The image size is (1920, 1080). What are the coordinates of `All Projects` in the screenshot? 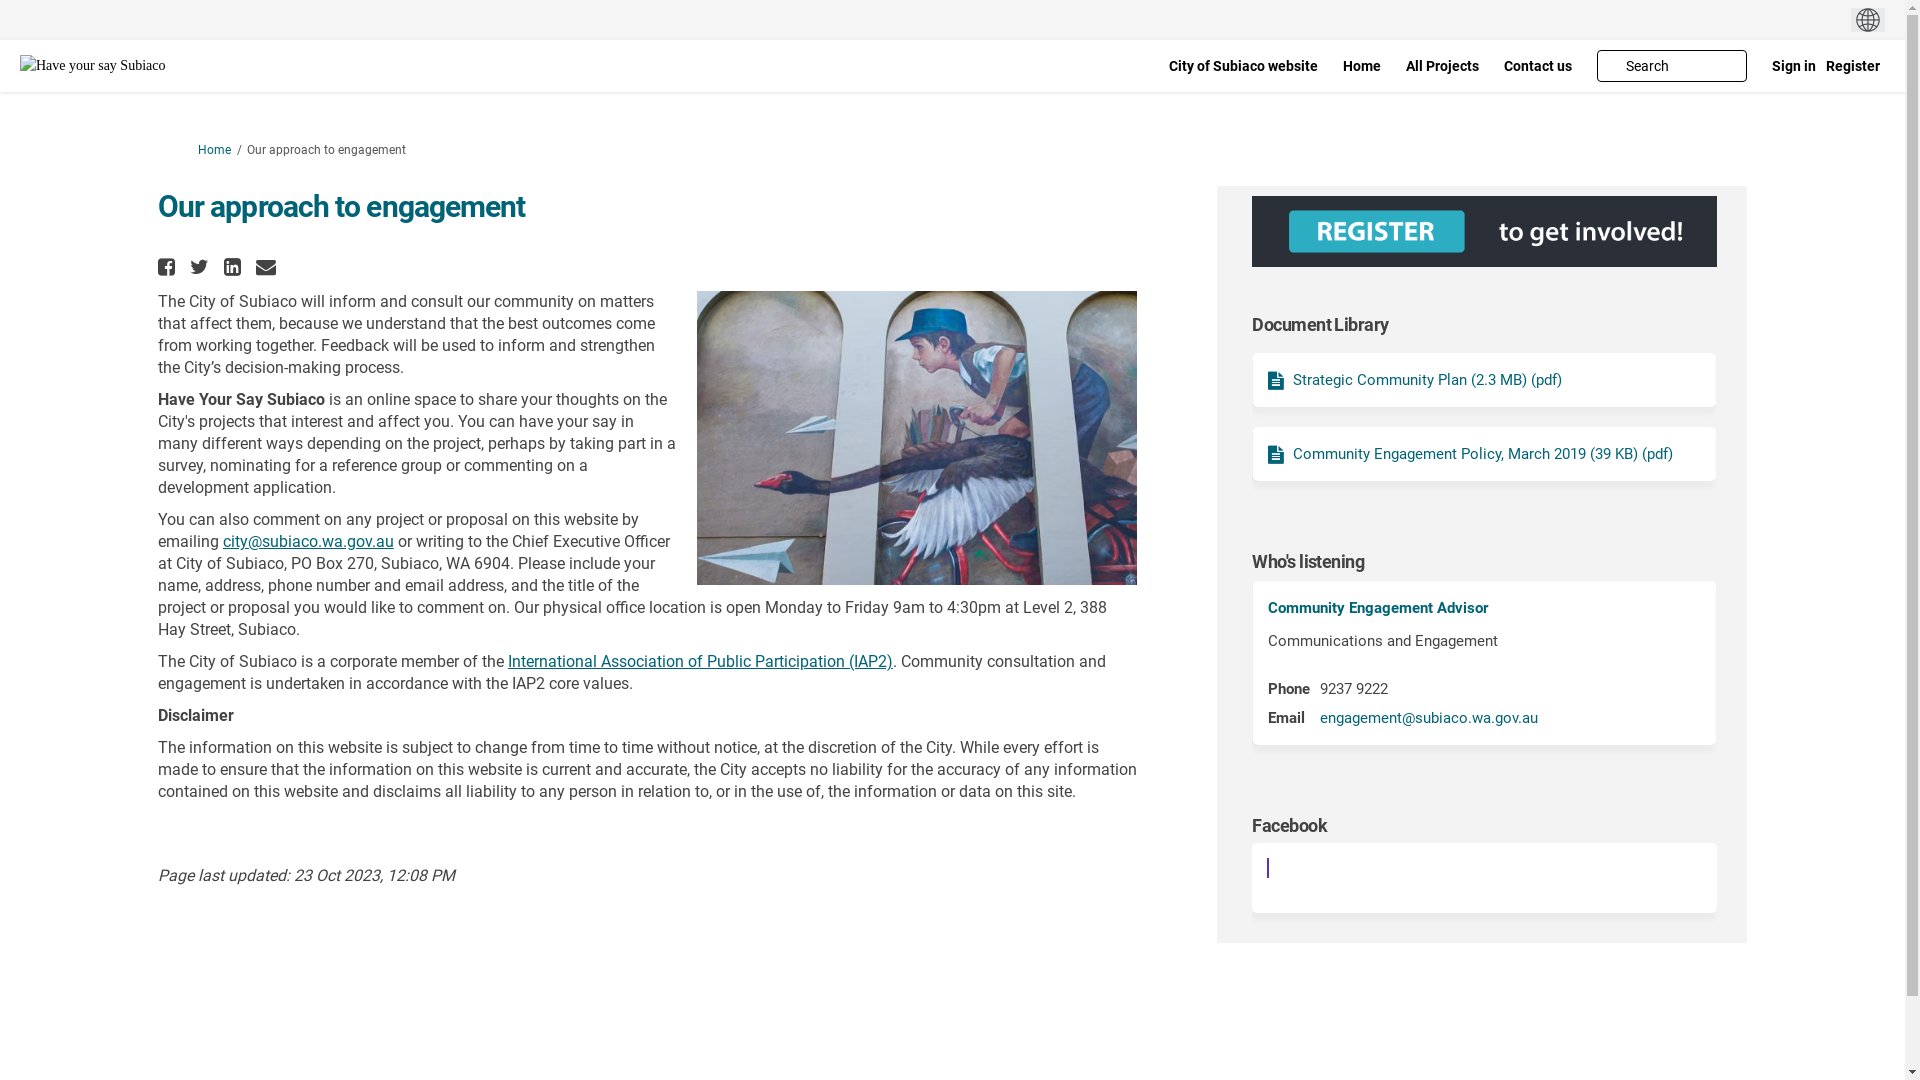 It's located at (1442, 66).